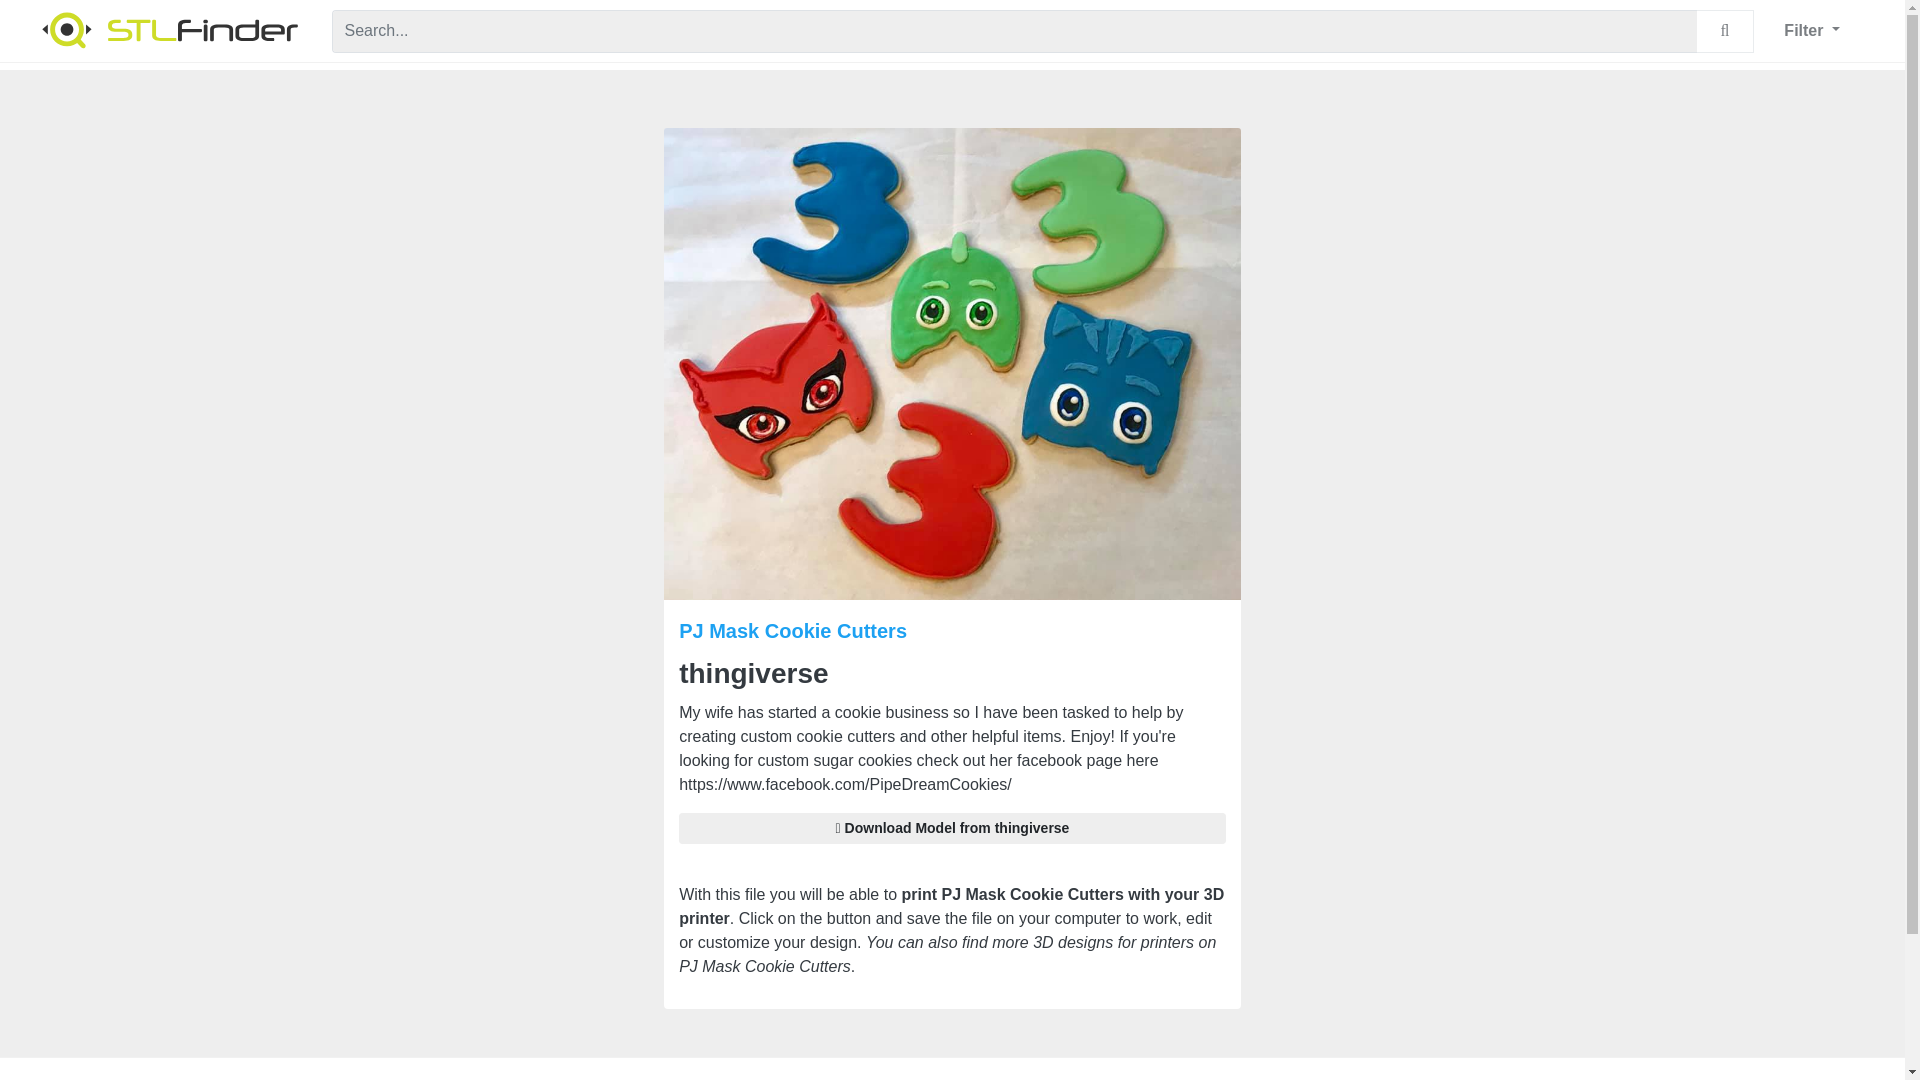  I want to click on Download Model from thingiverse, so click(952, 828).